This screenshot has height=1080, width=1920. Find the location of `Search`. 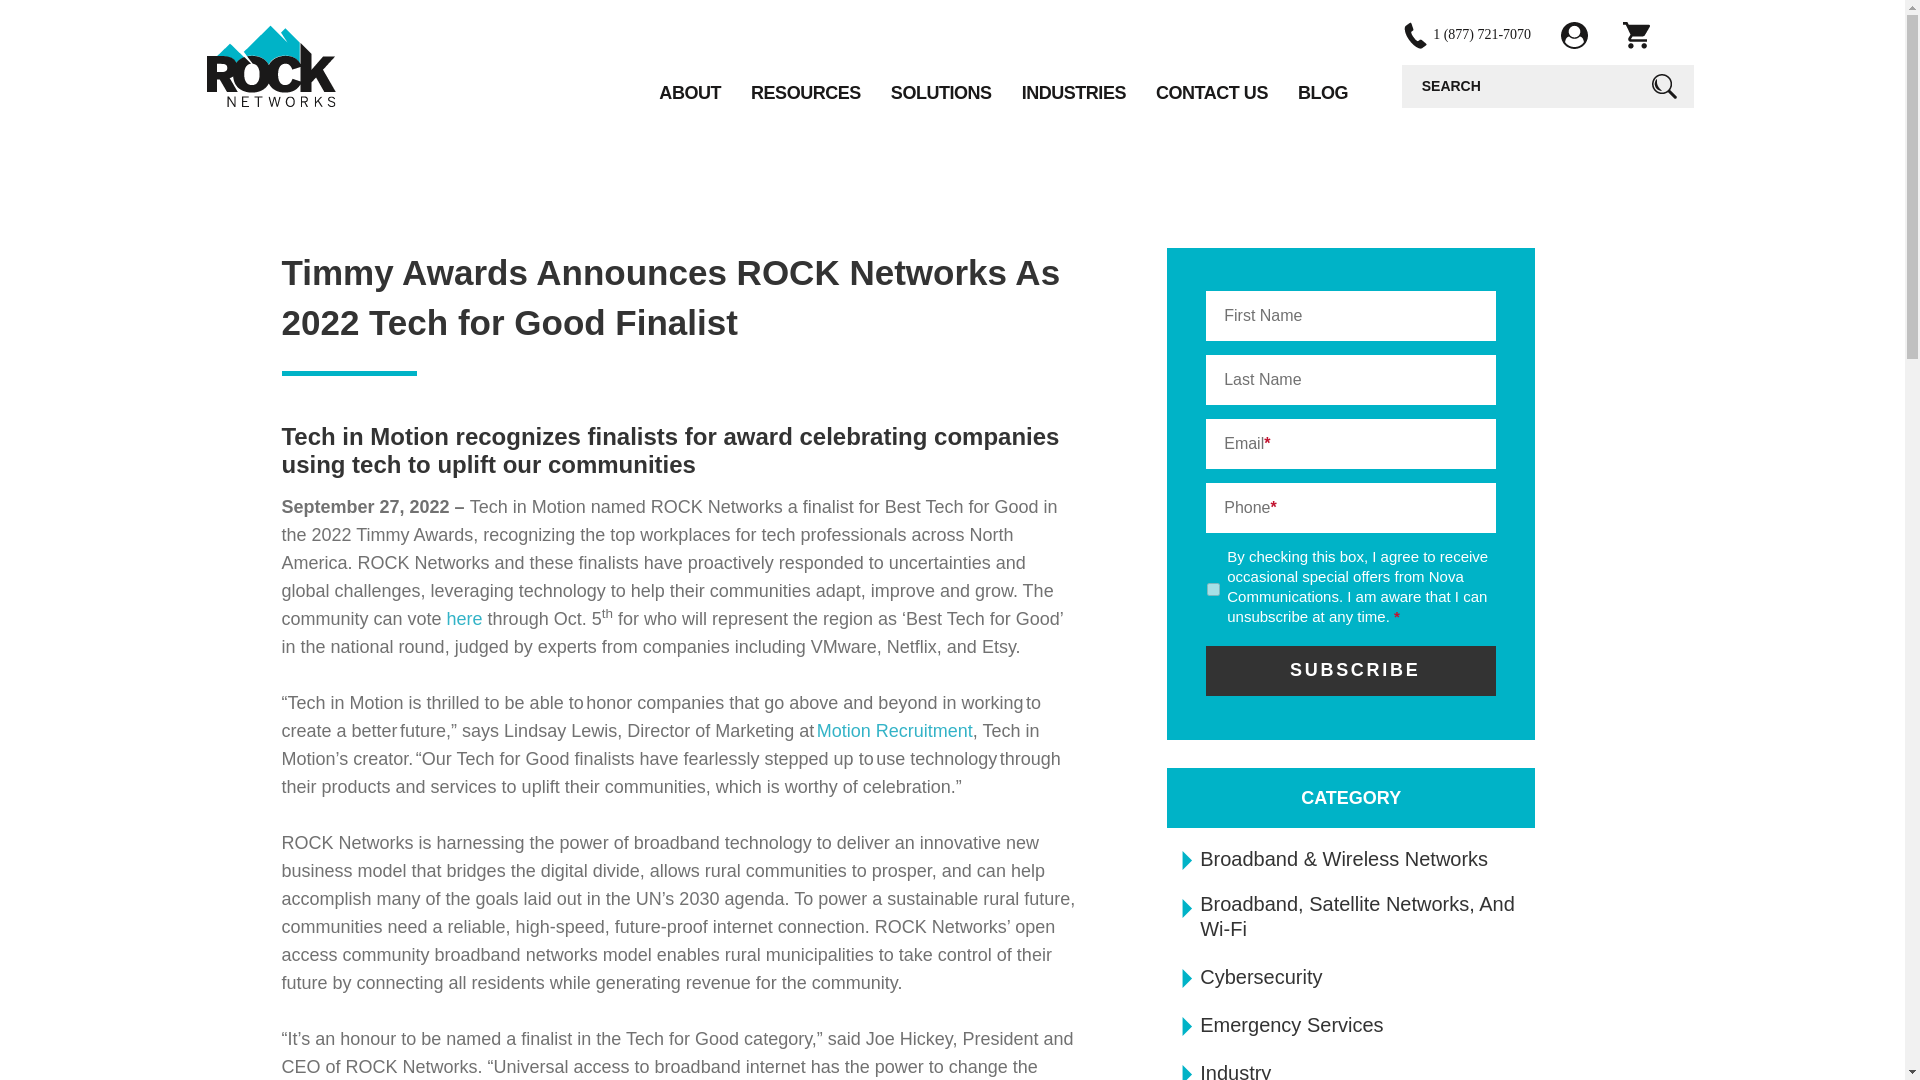

Search is located at coordinates (1663, 86).